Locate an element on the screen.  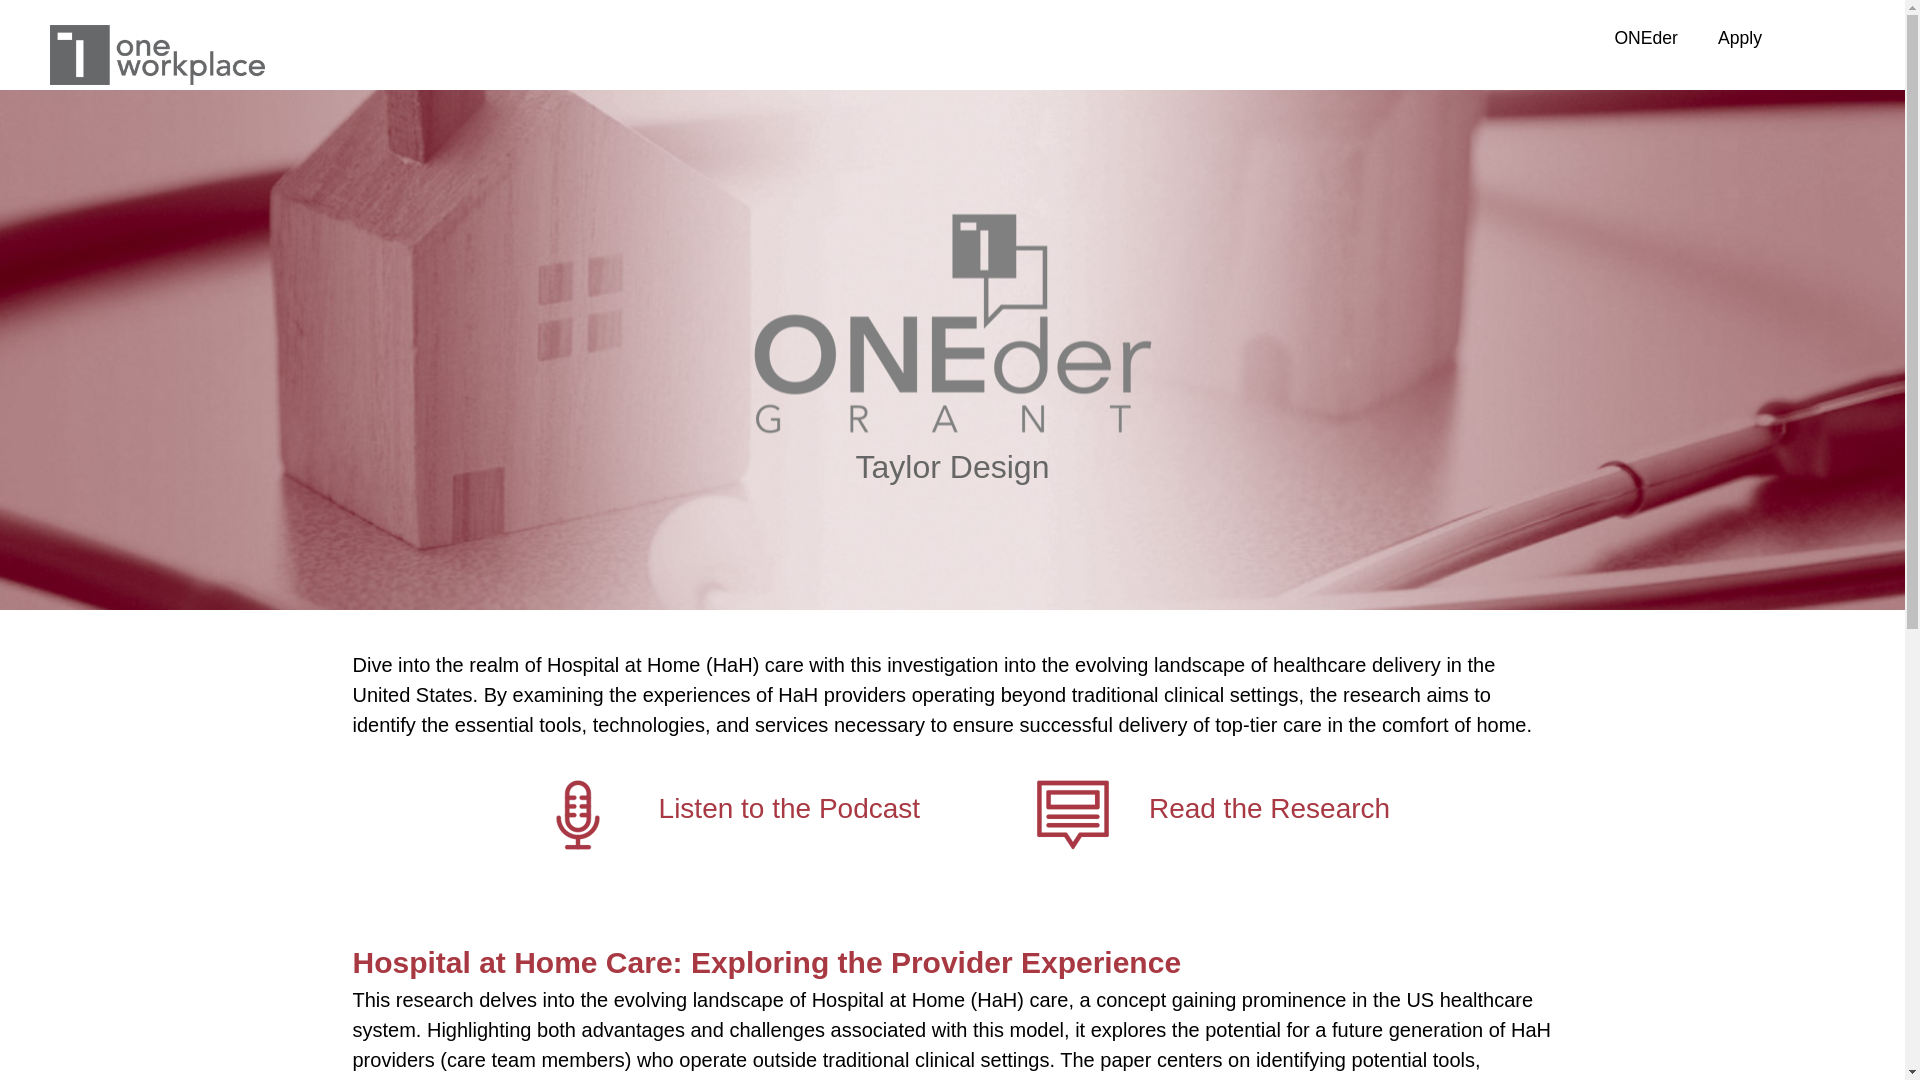
Apply is located at coordinates (1739, 38).